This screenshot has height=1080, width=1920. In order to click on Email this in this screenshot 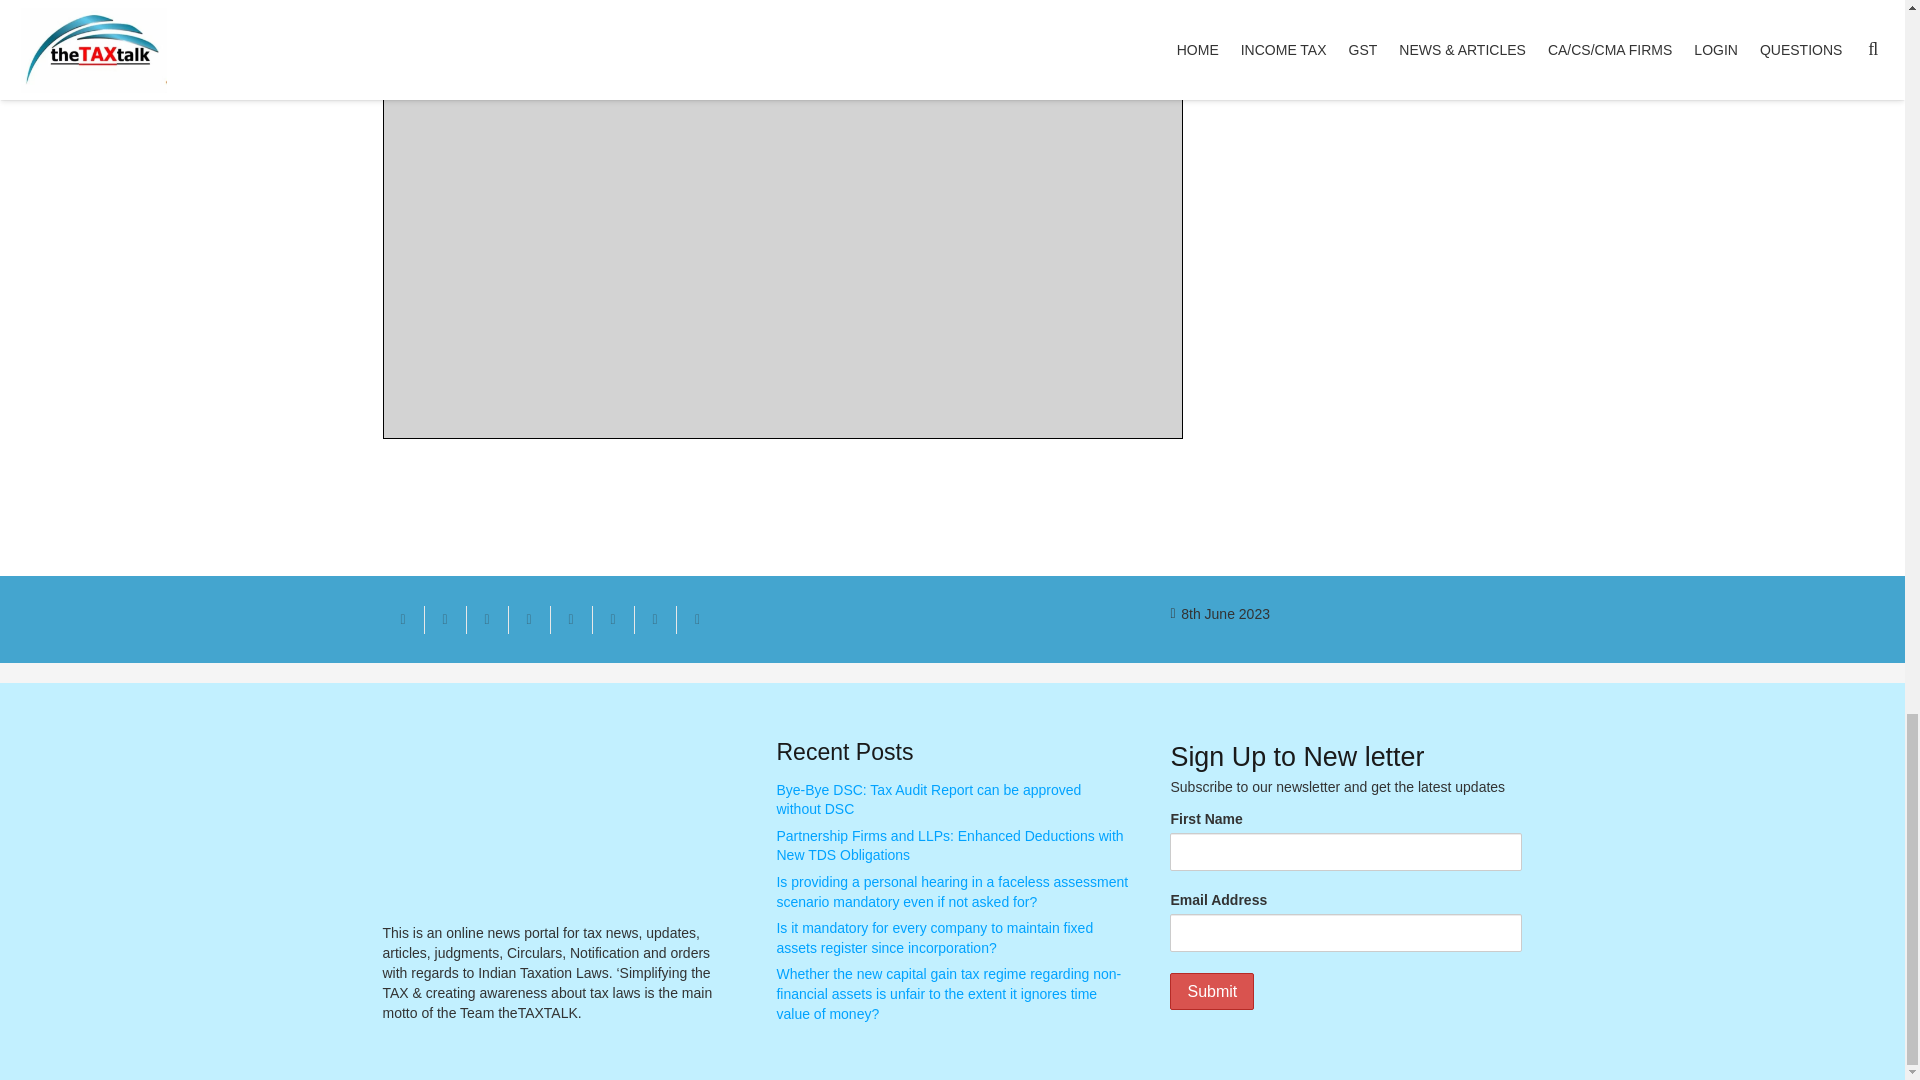, I will do `click(403, 619)`.